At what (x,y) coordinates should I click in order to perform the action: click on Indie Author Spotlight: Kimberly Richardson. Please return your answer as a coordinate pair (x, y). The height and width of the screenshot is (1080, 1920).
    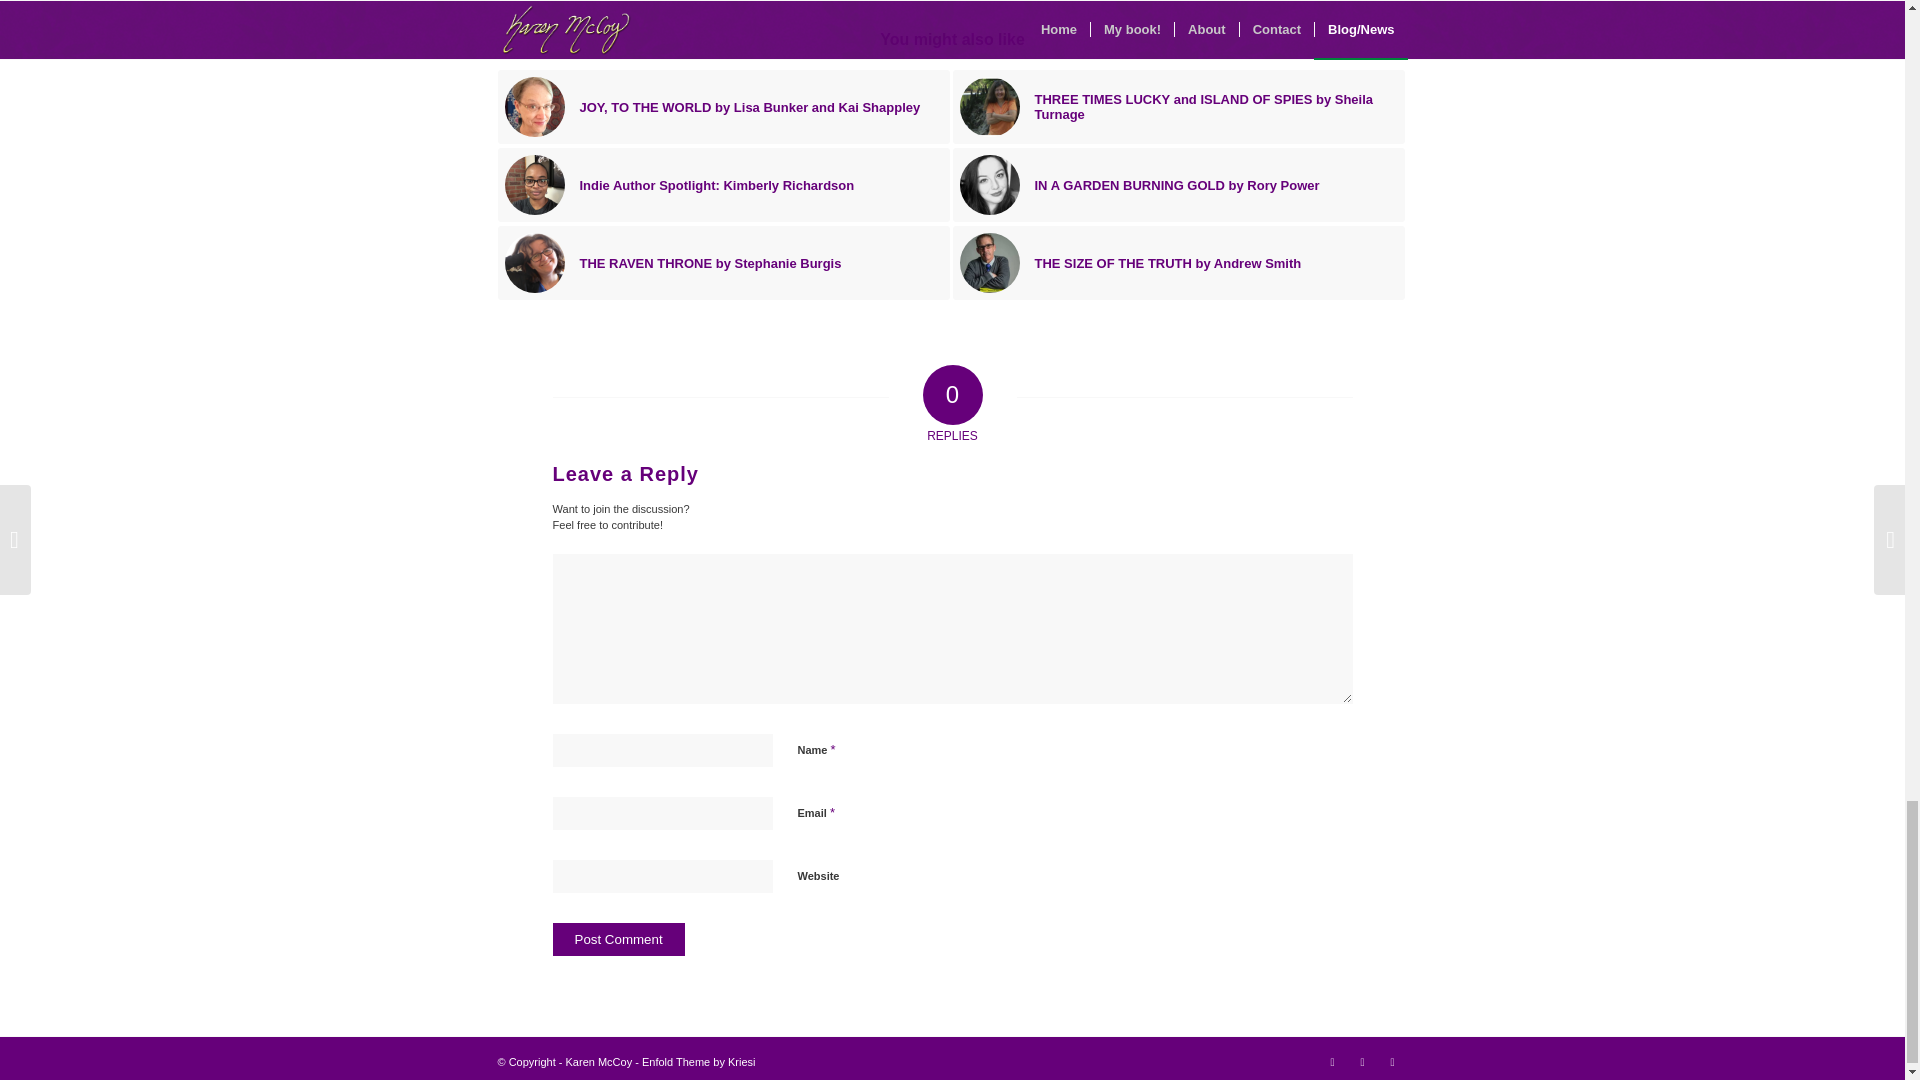
    Looking at the image, I should click on (724, 184).